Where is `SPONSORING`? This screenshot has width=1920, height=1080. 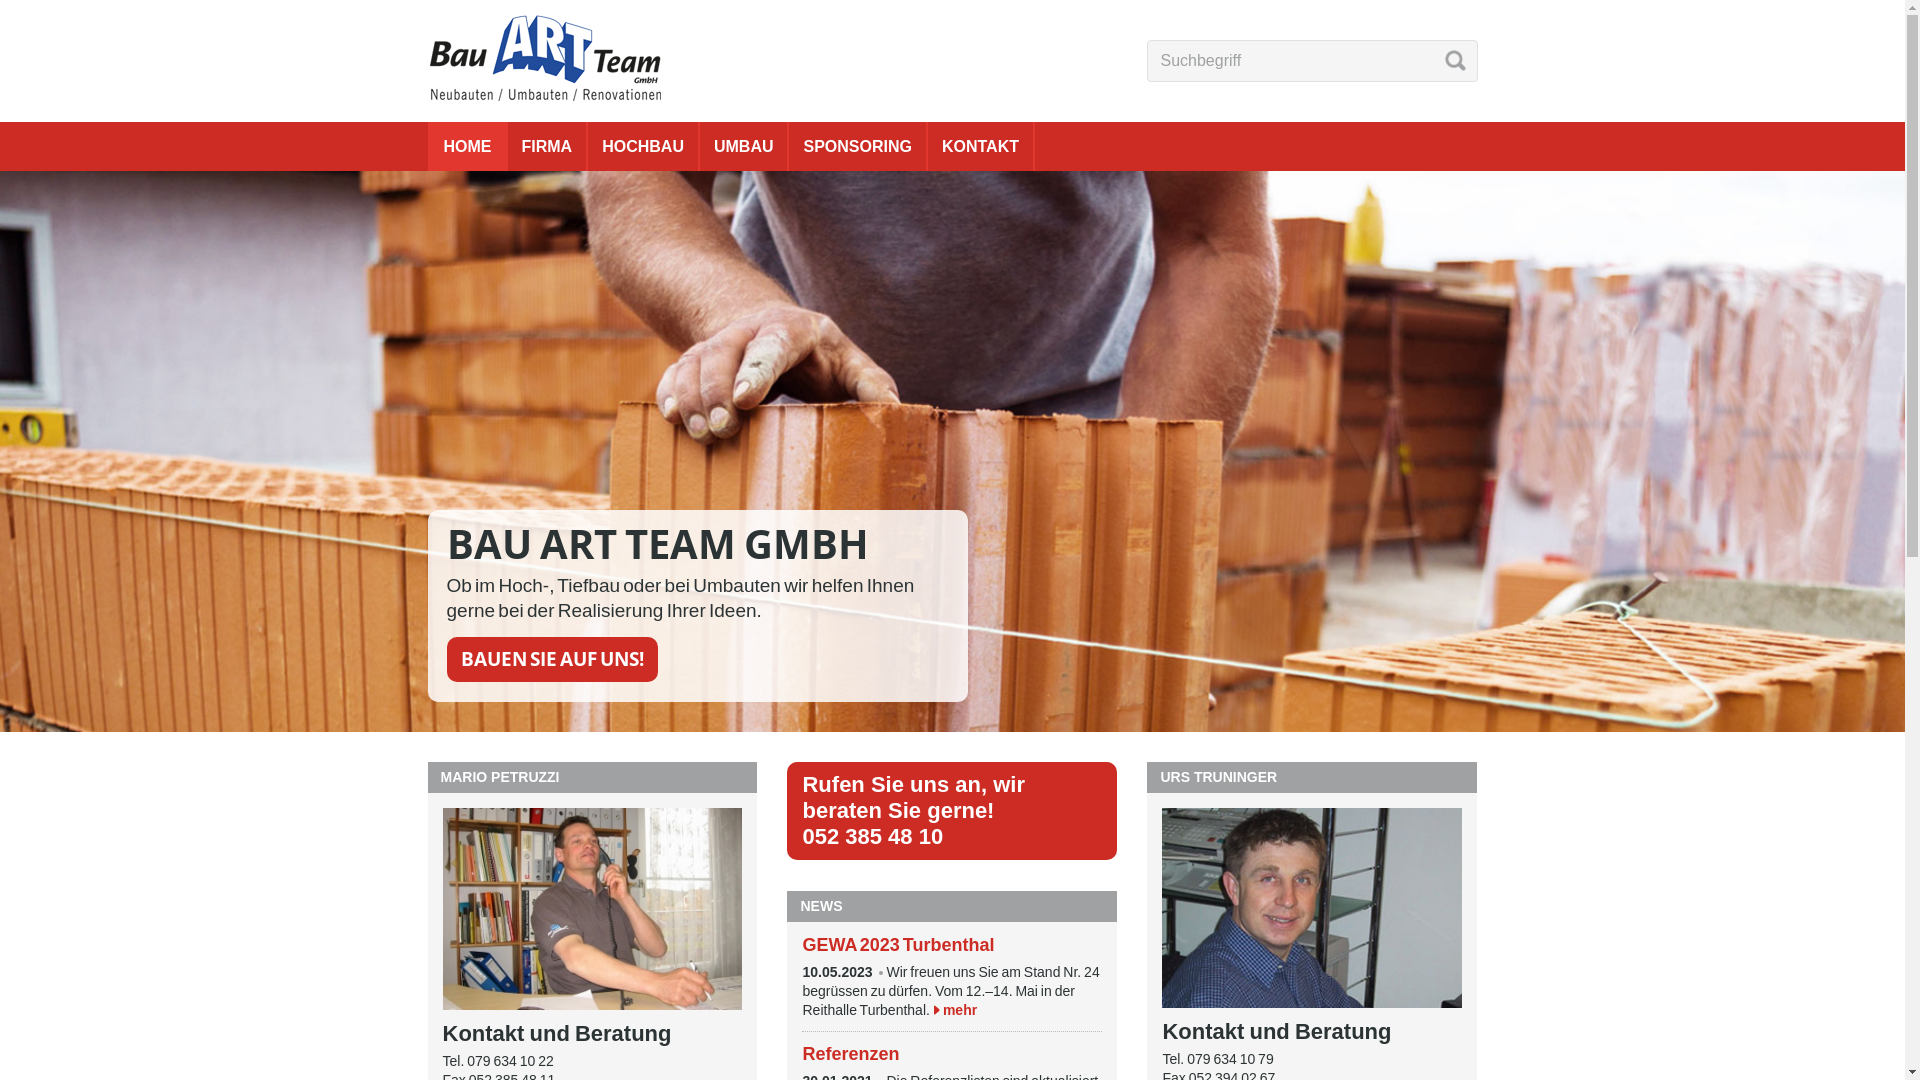 SPONSORING is located at coordinates (857, 146).